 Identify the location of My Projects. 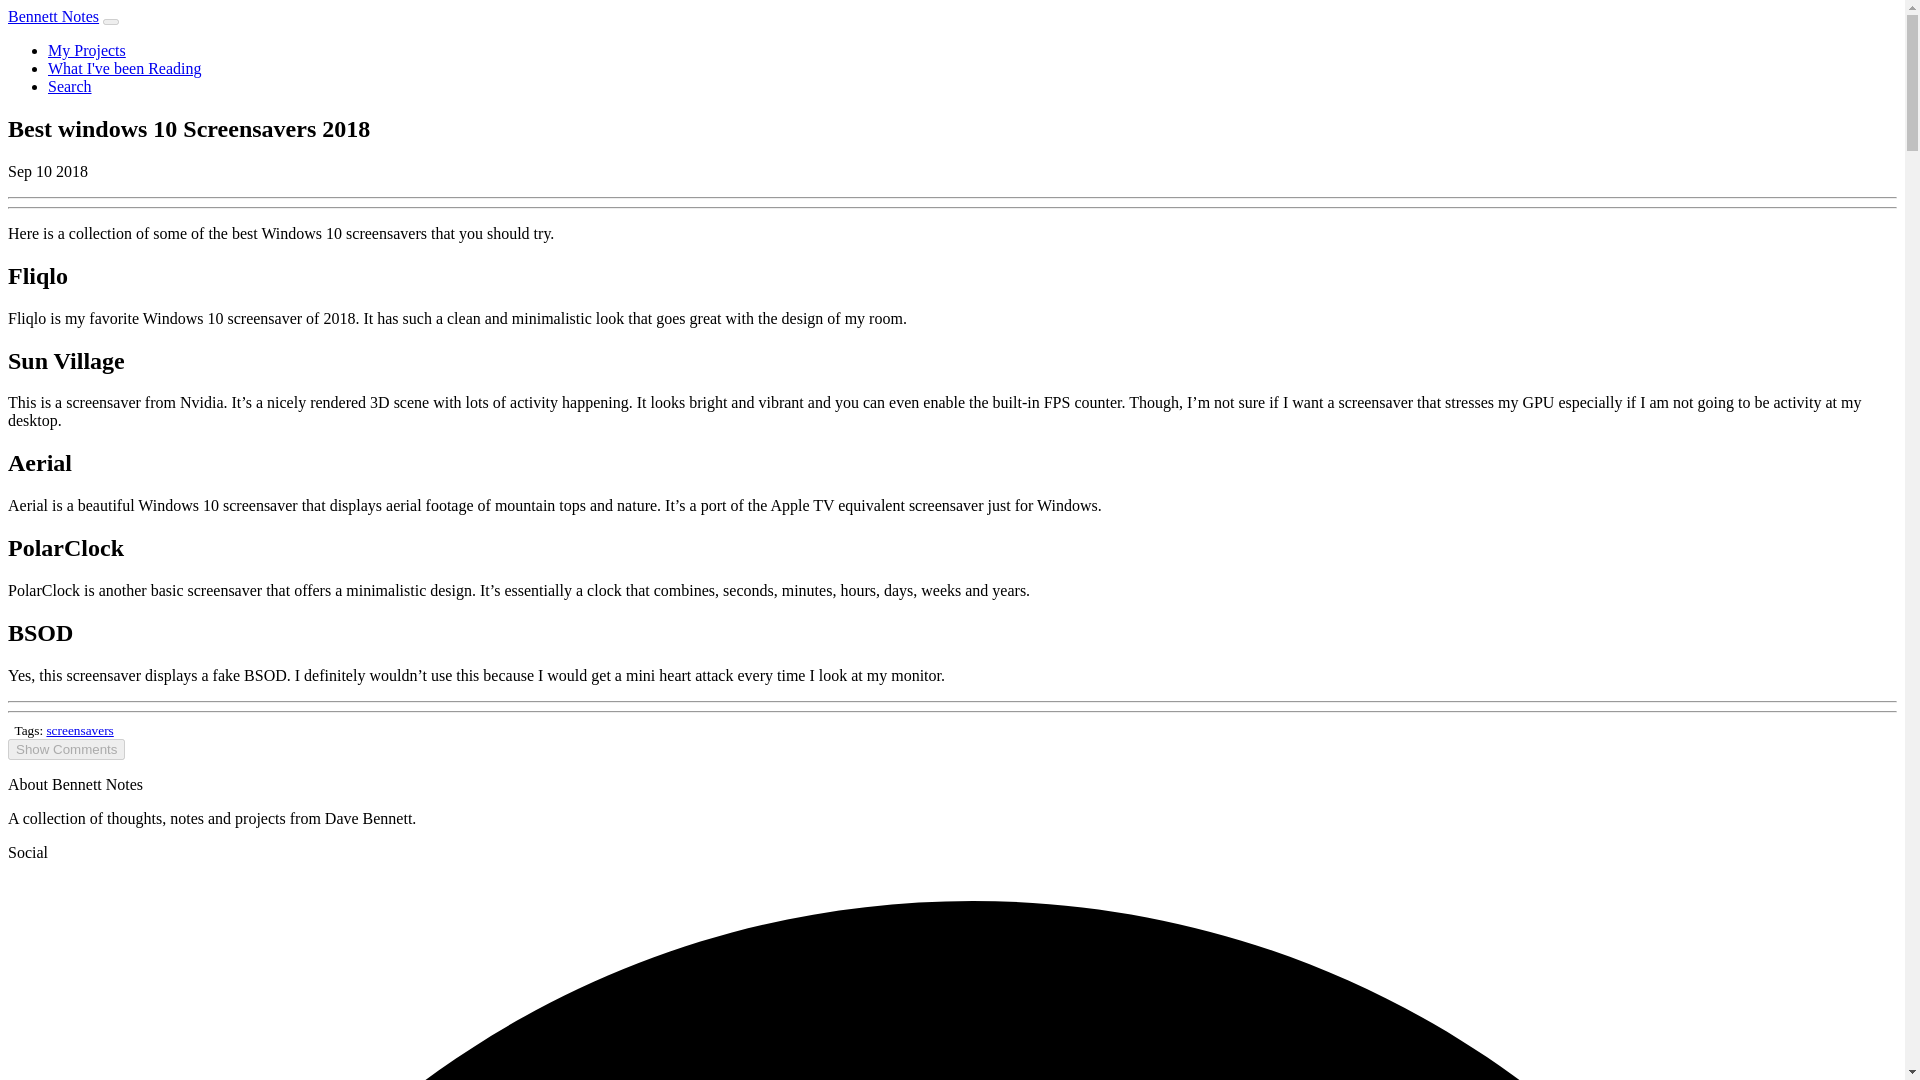
(87, 50).